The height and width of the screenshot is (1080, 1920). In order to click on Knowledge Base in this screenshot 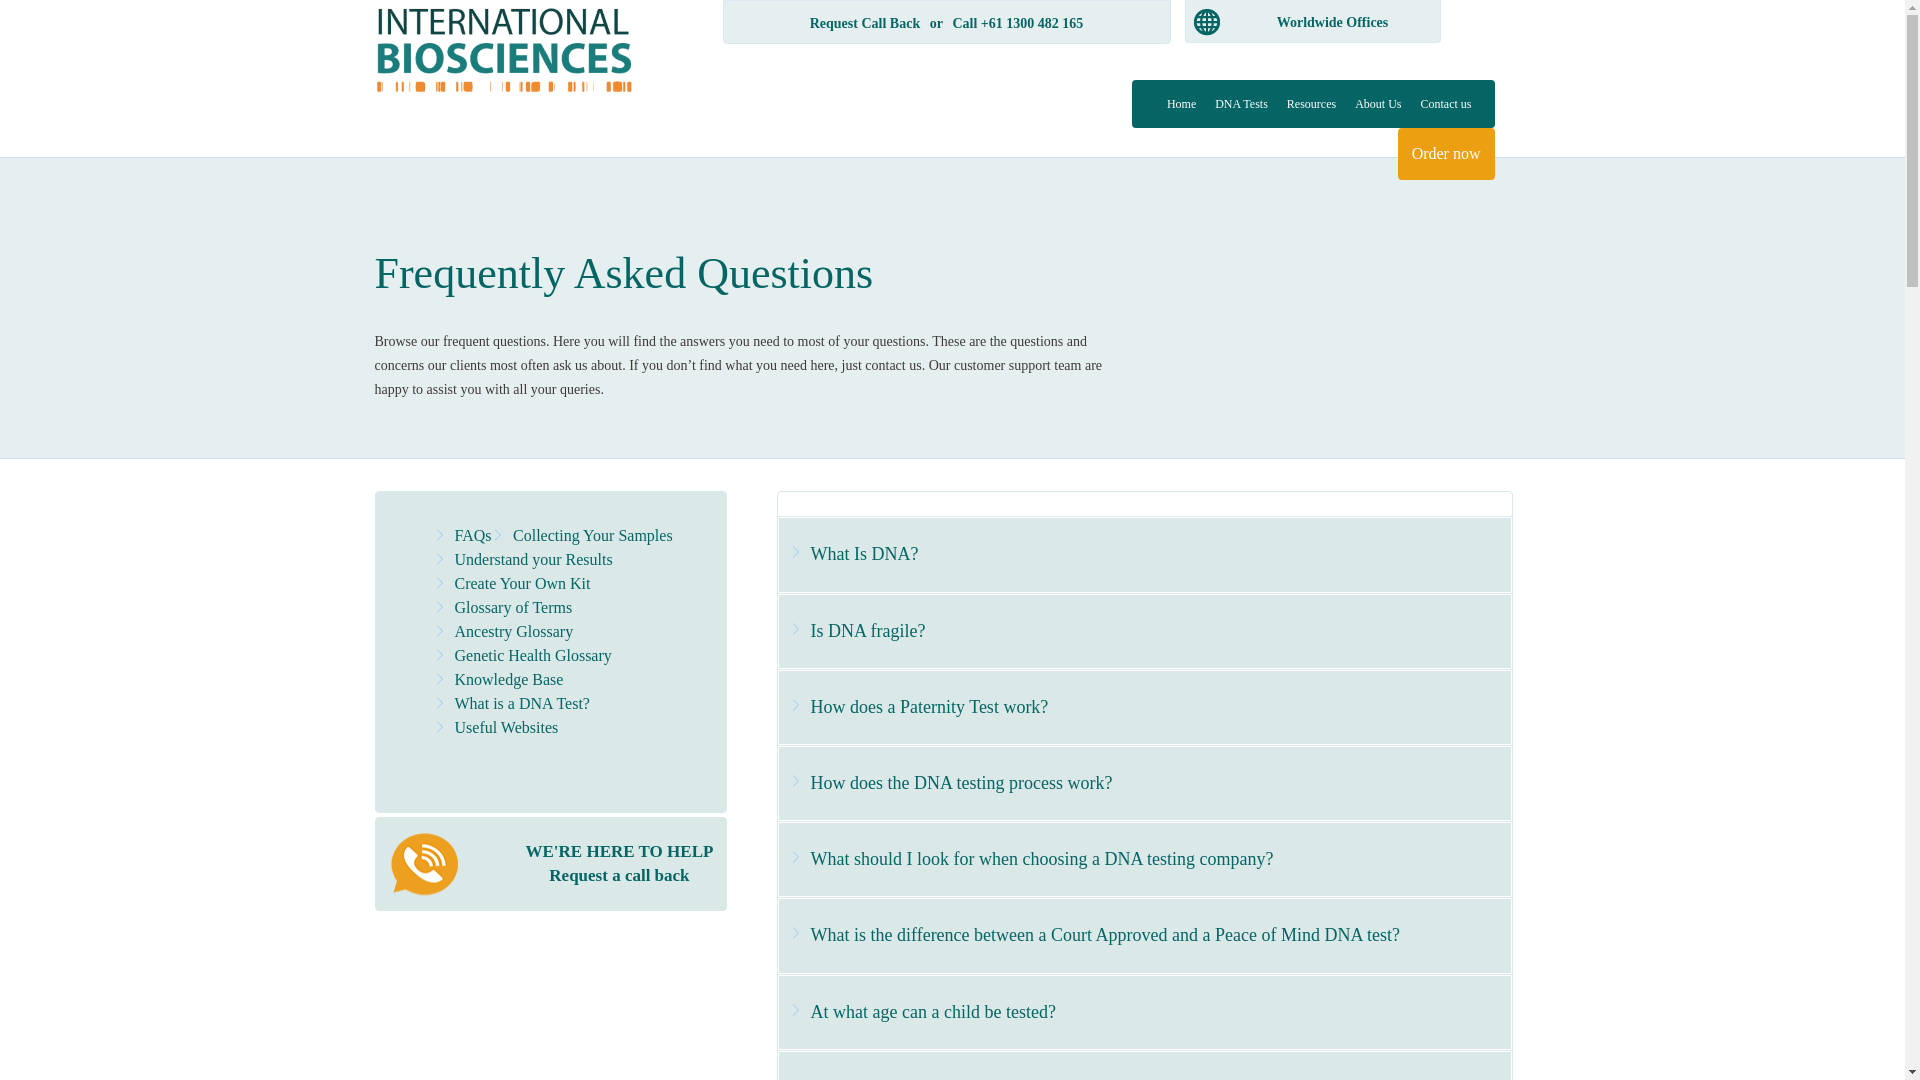, I will do `click(508, 680)`.